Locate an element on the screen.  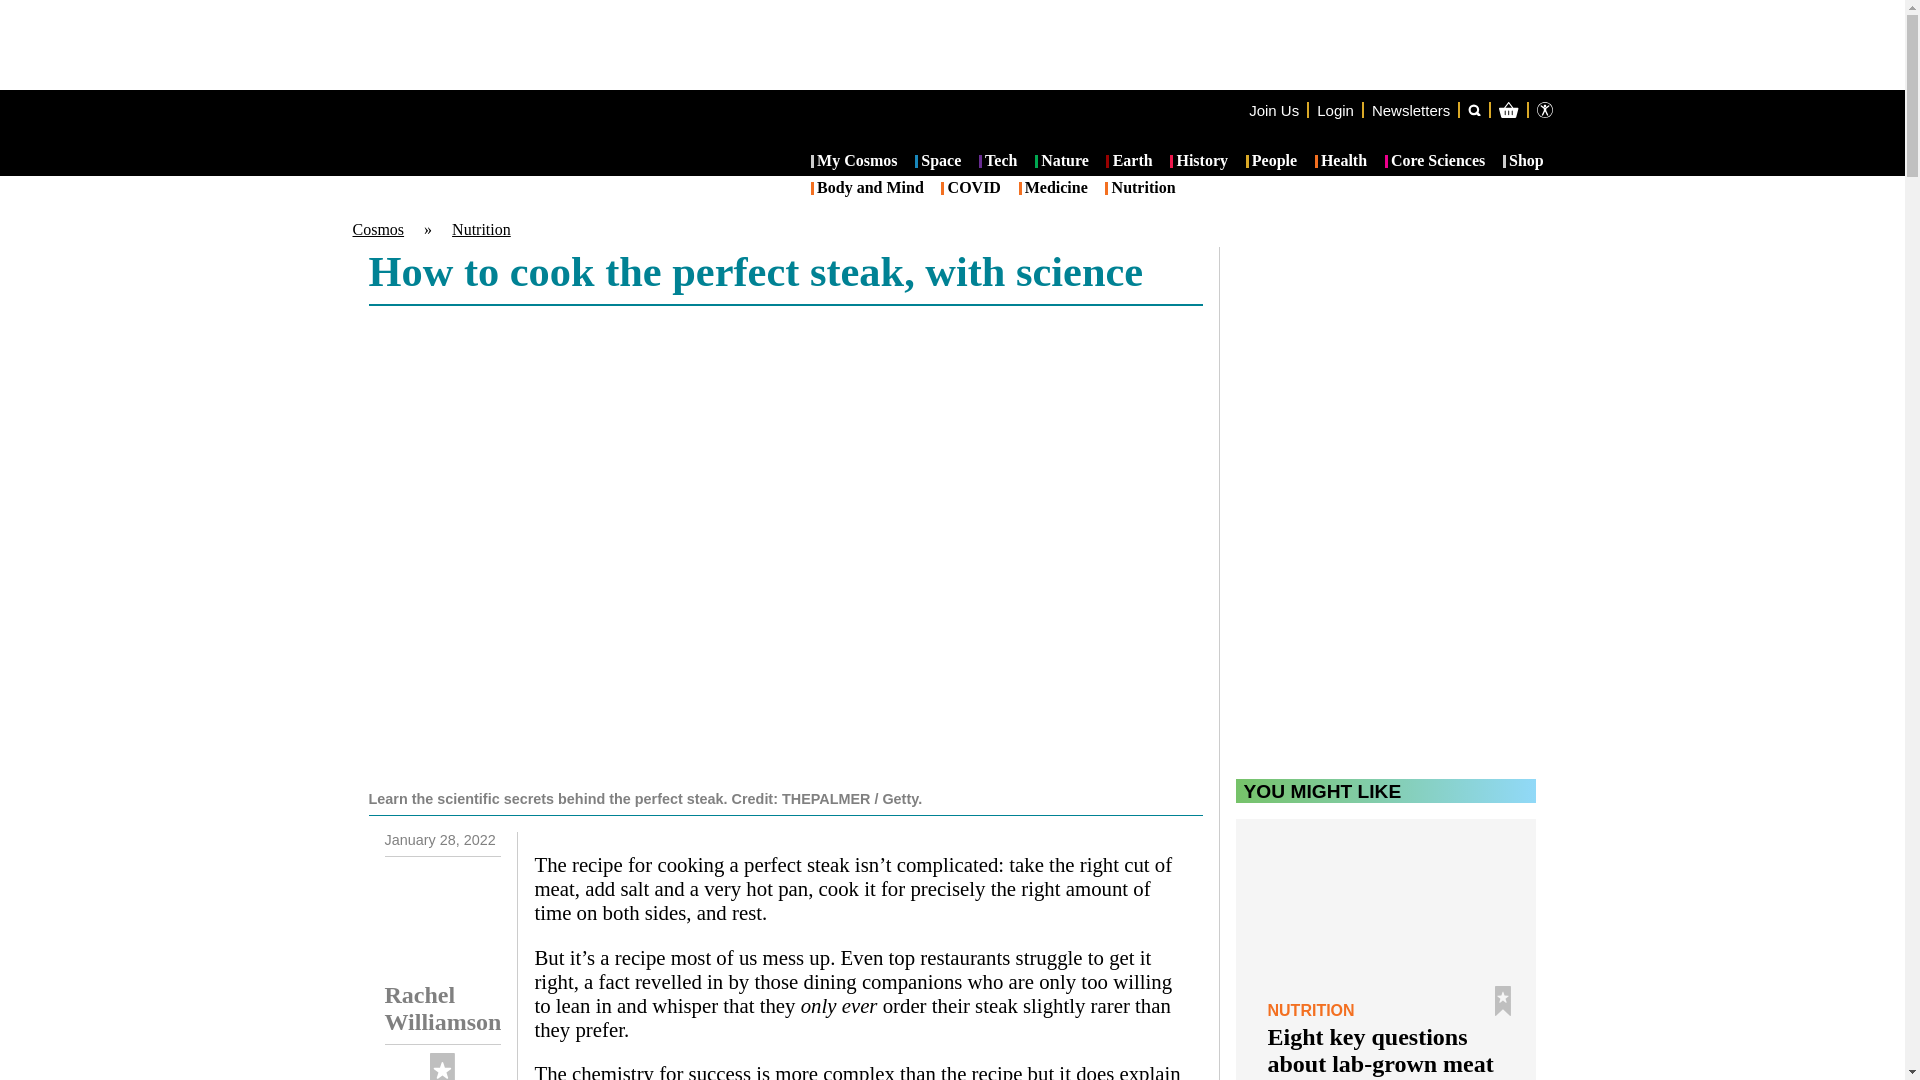
Tech is located at coordinates (998, 162).